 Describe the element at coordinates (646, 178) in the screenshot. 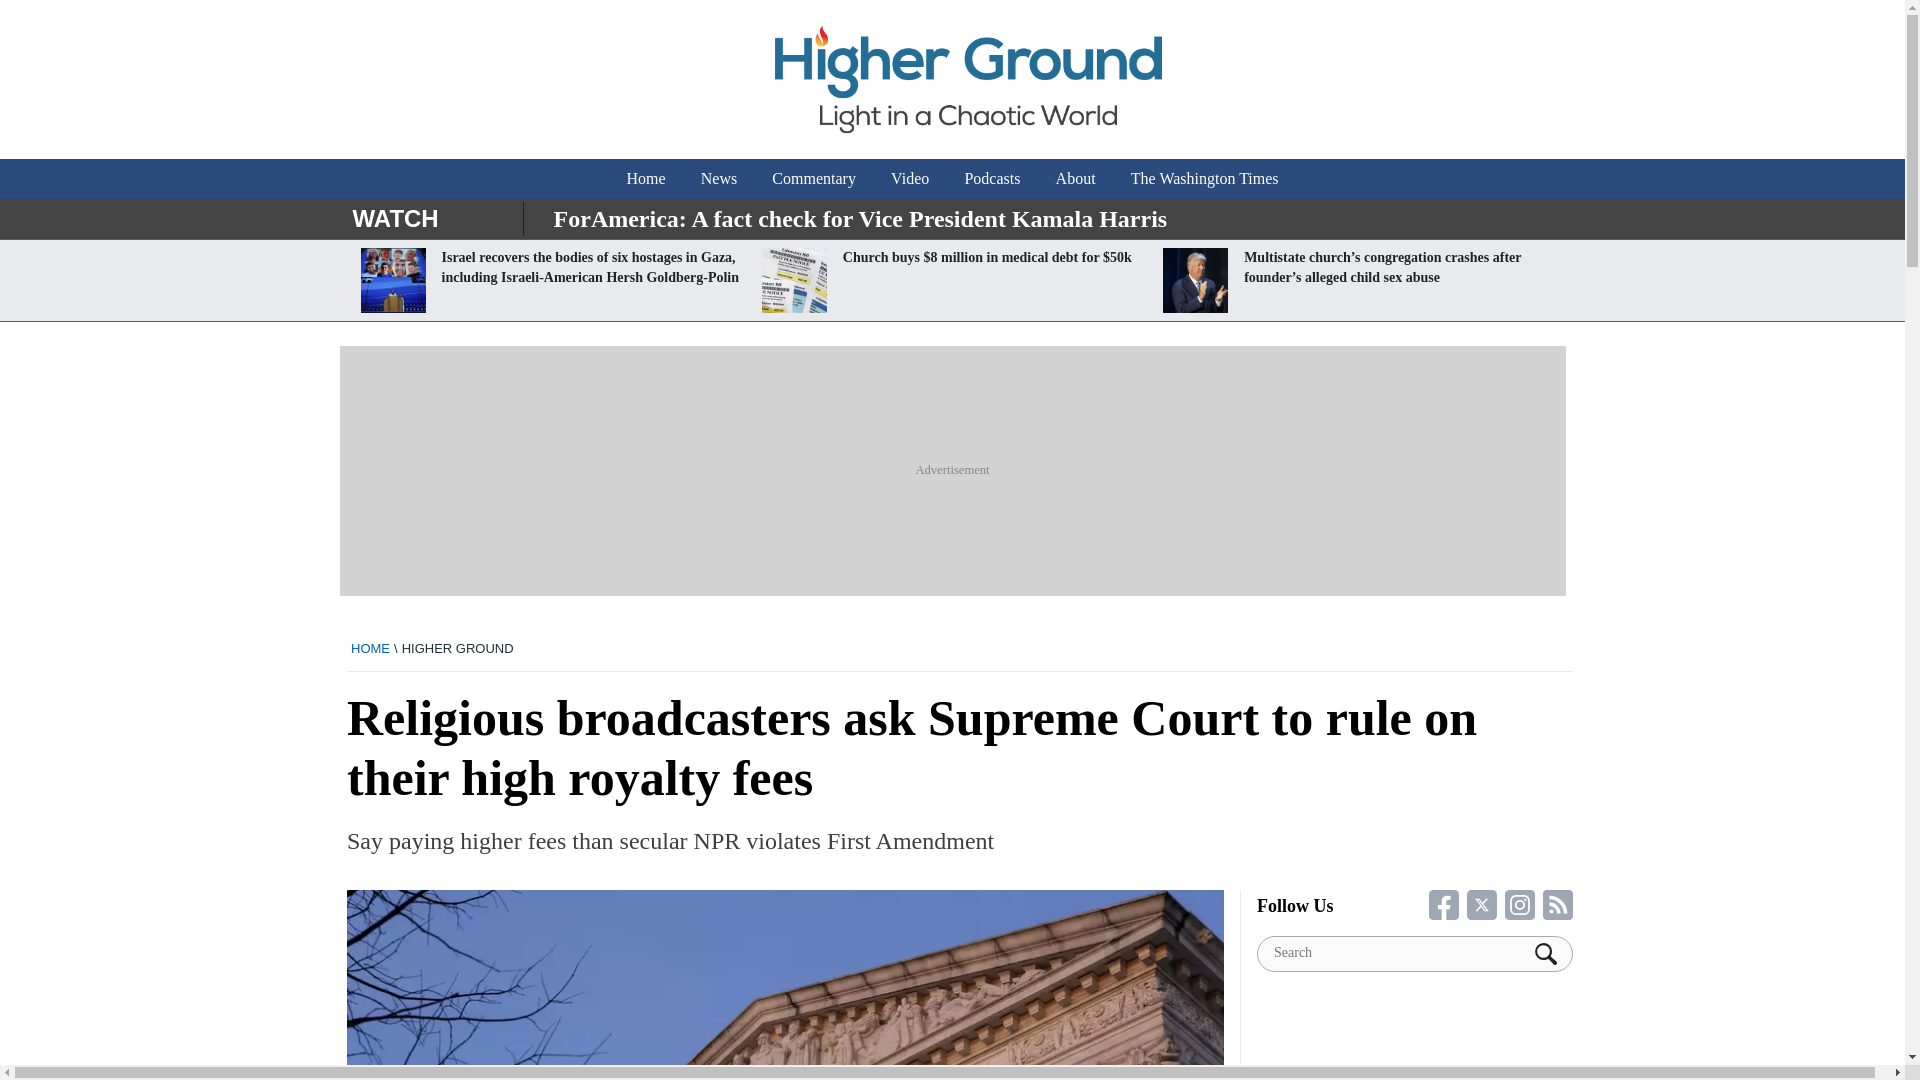

I see `Home` at that location.